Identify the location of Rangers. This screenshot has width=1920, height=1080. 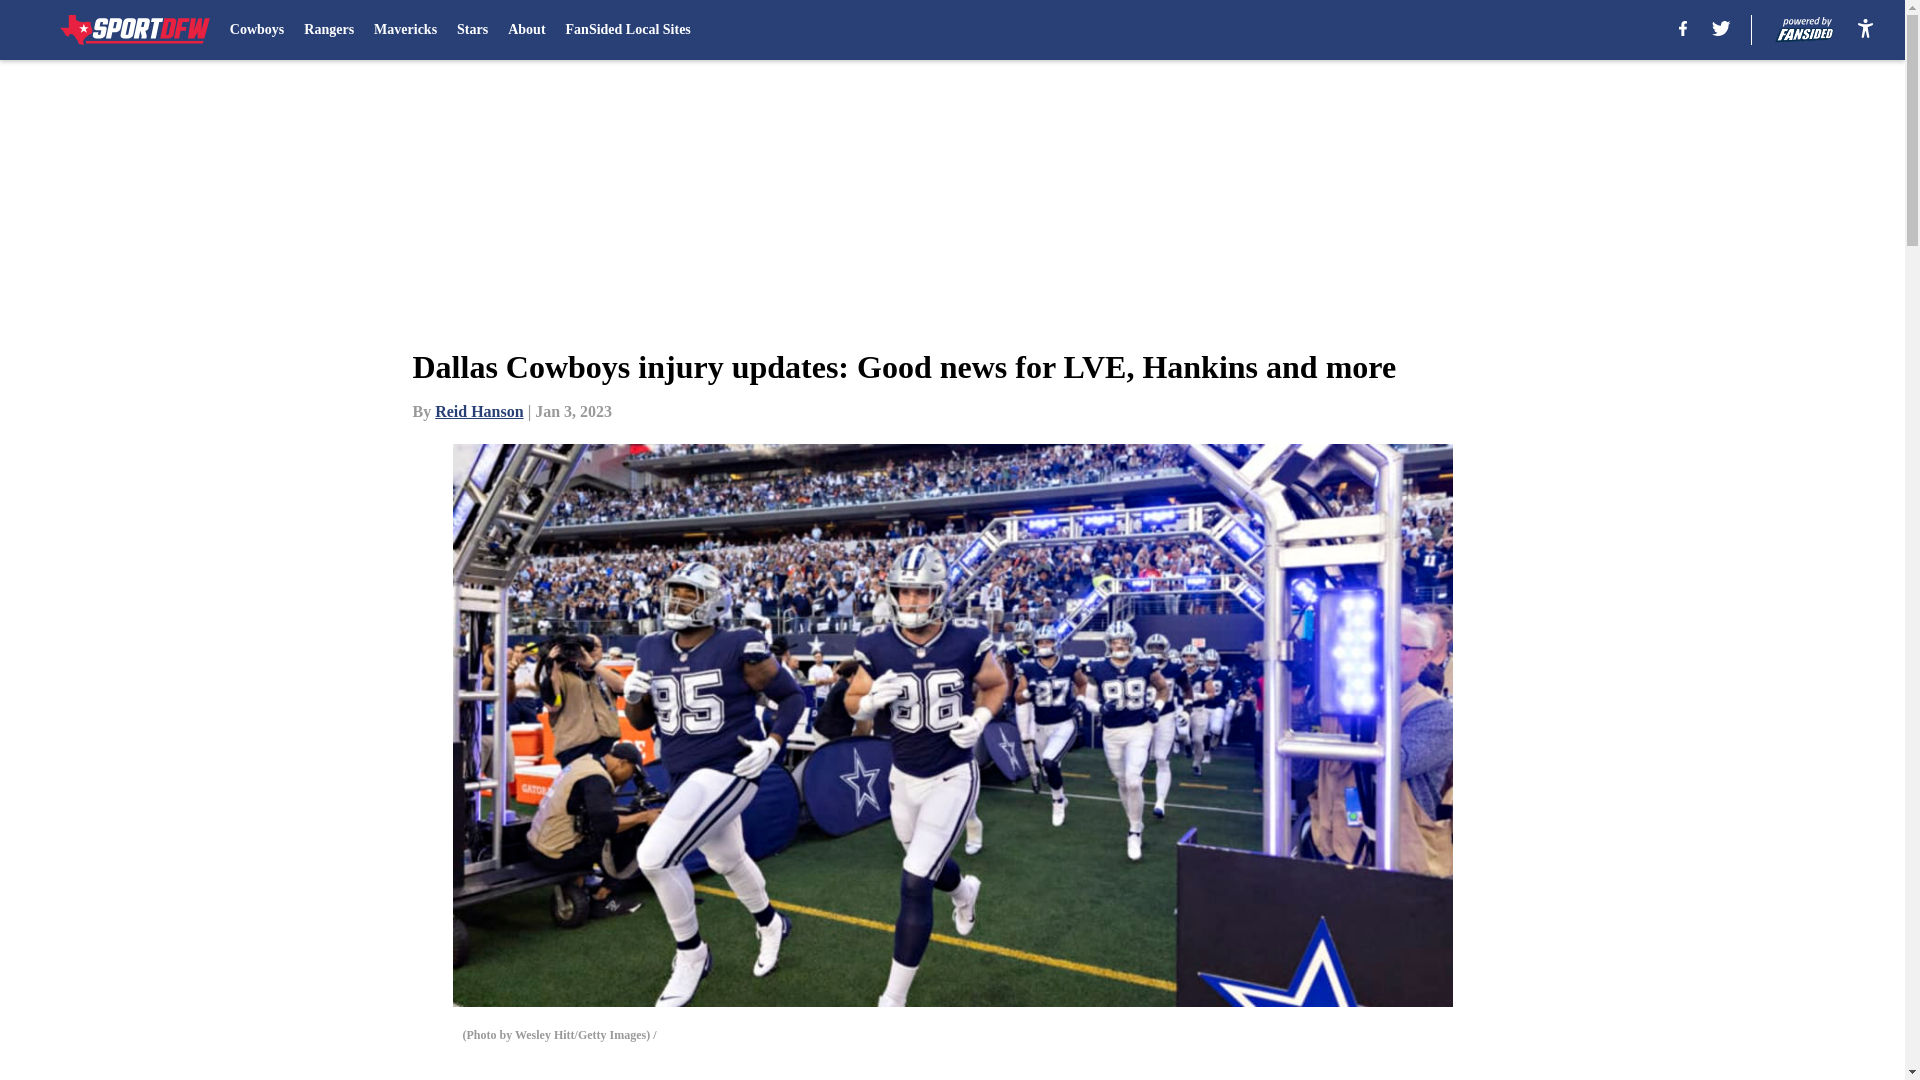
(328, 30).